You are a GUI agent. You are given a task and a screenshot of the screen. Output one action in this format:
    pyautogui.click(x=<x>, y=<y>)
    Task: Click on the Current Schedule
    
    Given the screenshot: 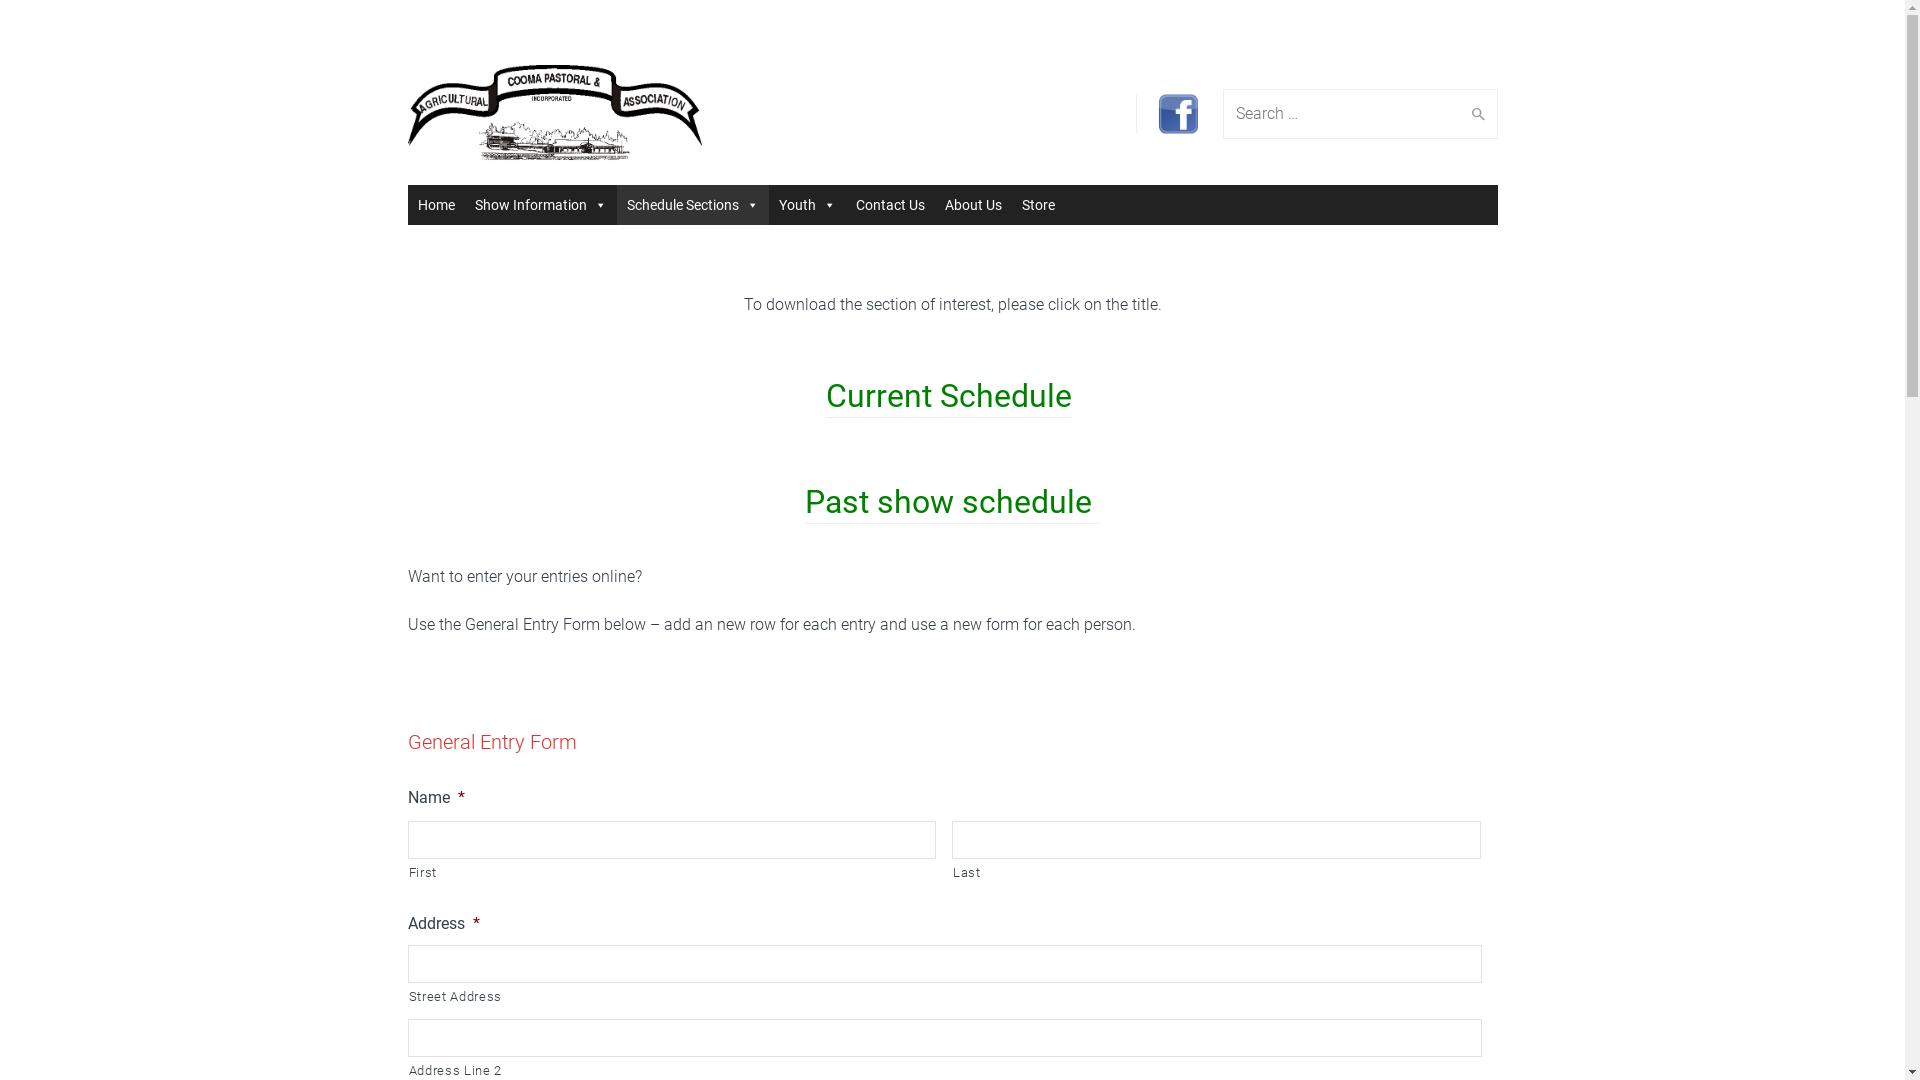 What is the action you would take?
    pyautogui.click(x=949, y=396)
    